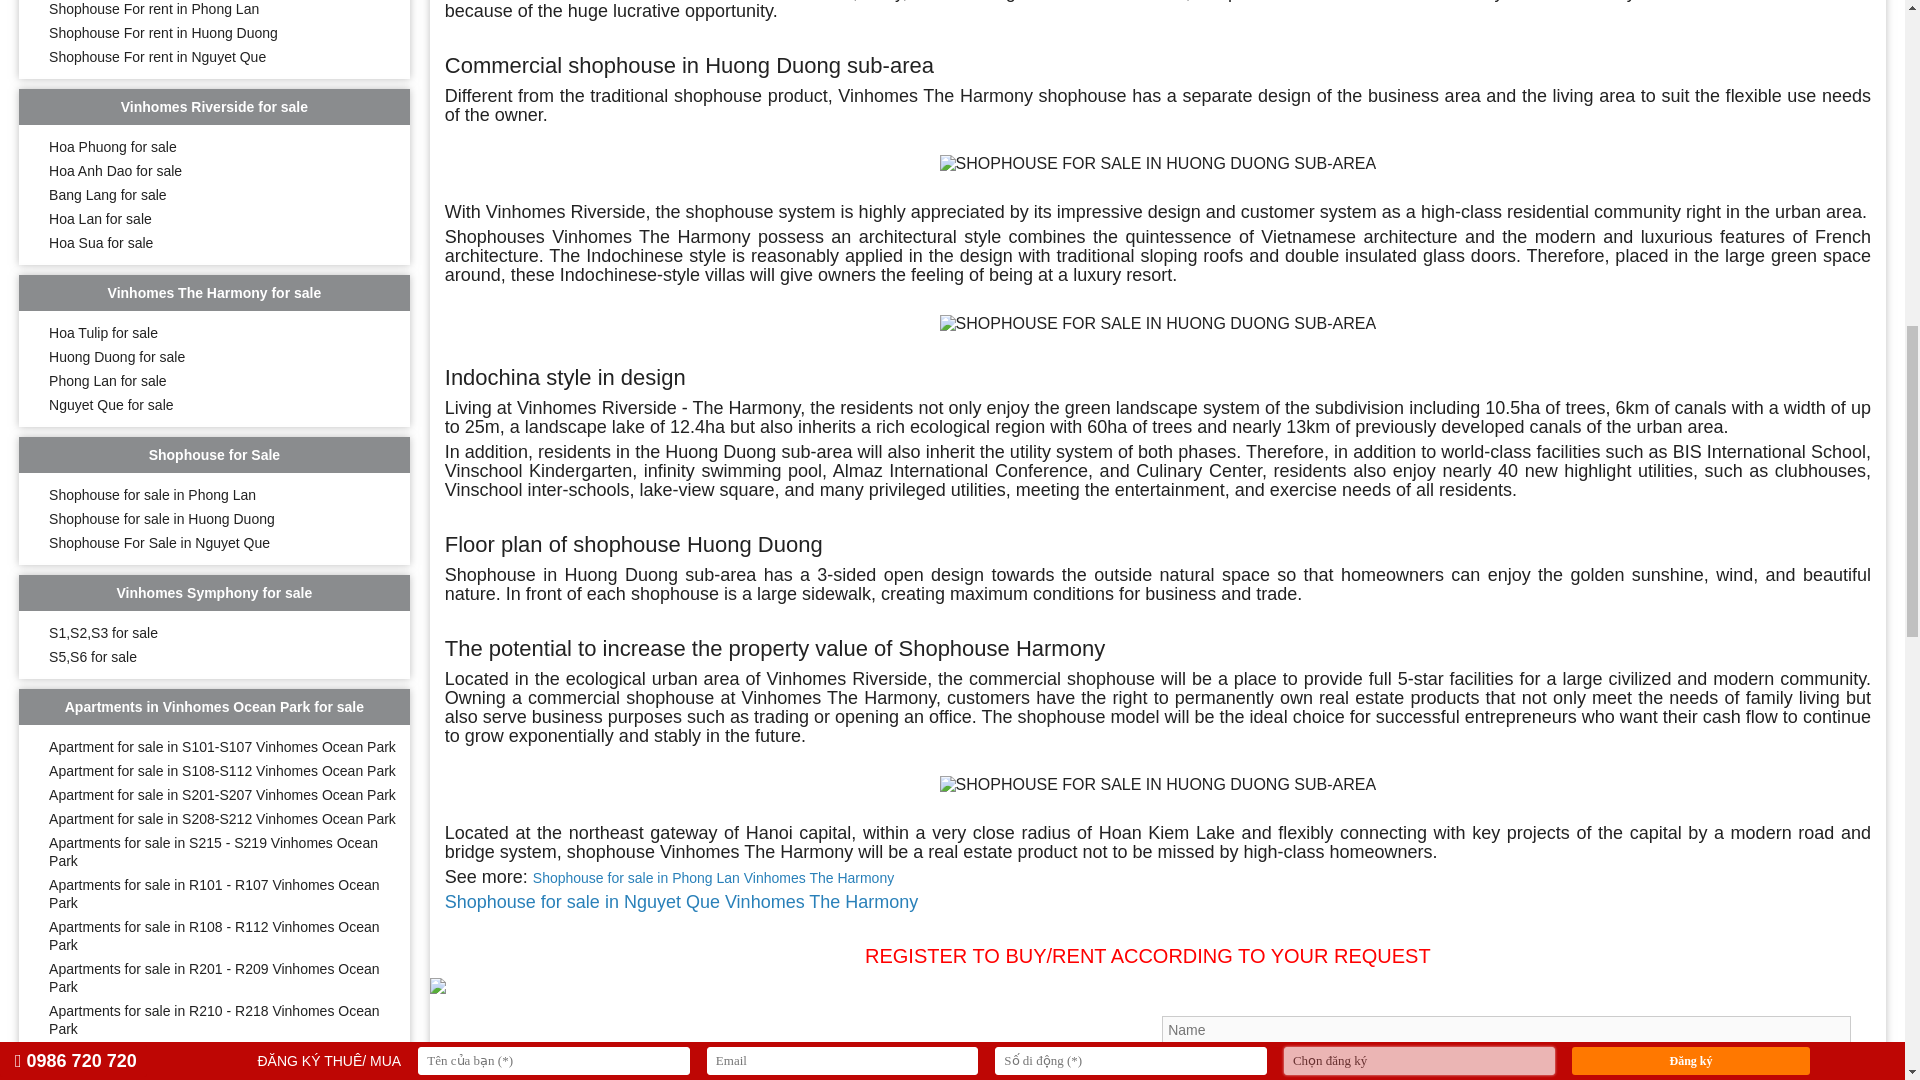 This screenshot has width=1920, height=1080. I want to click on Shophouse For rent in Phong Lan, so click(154, 9).